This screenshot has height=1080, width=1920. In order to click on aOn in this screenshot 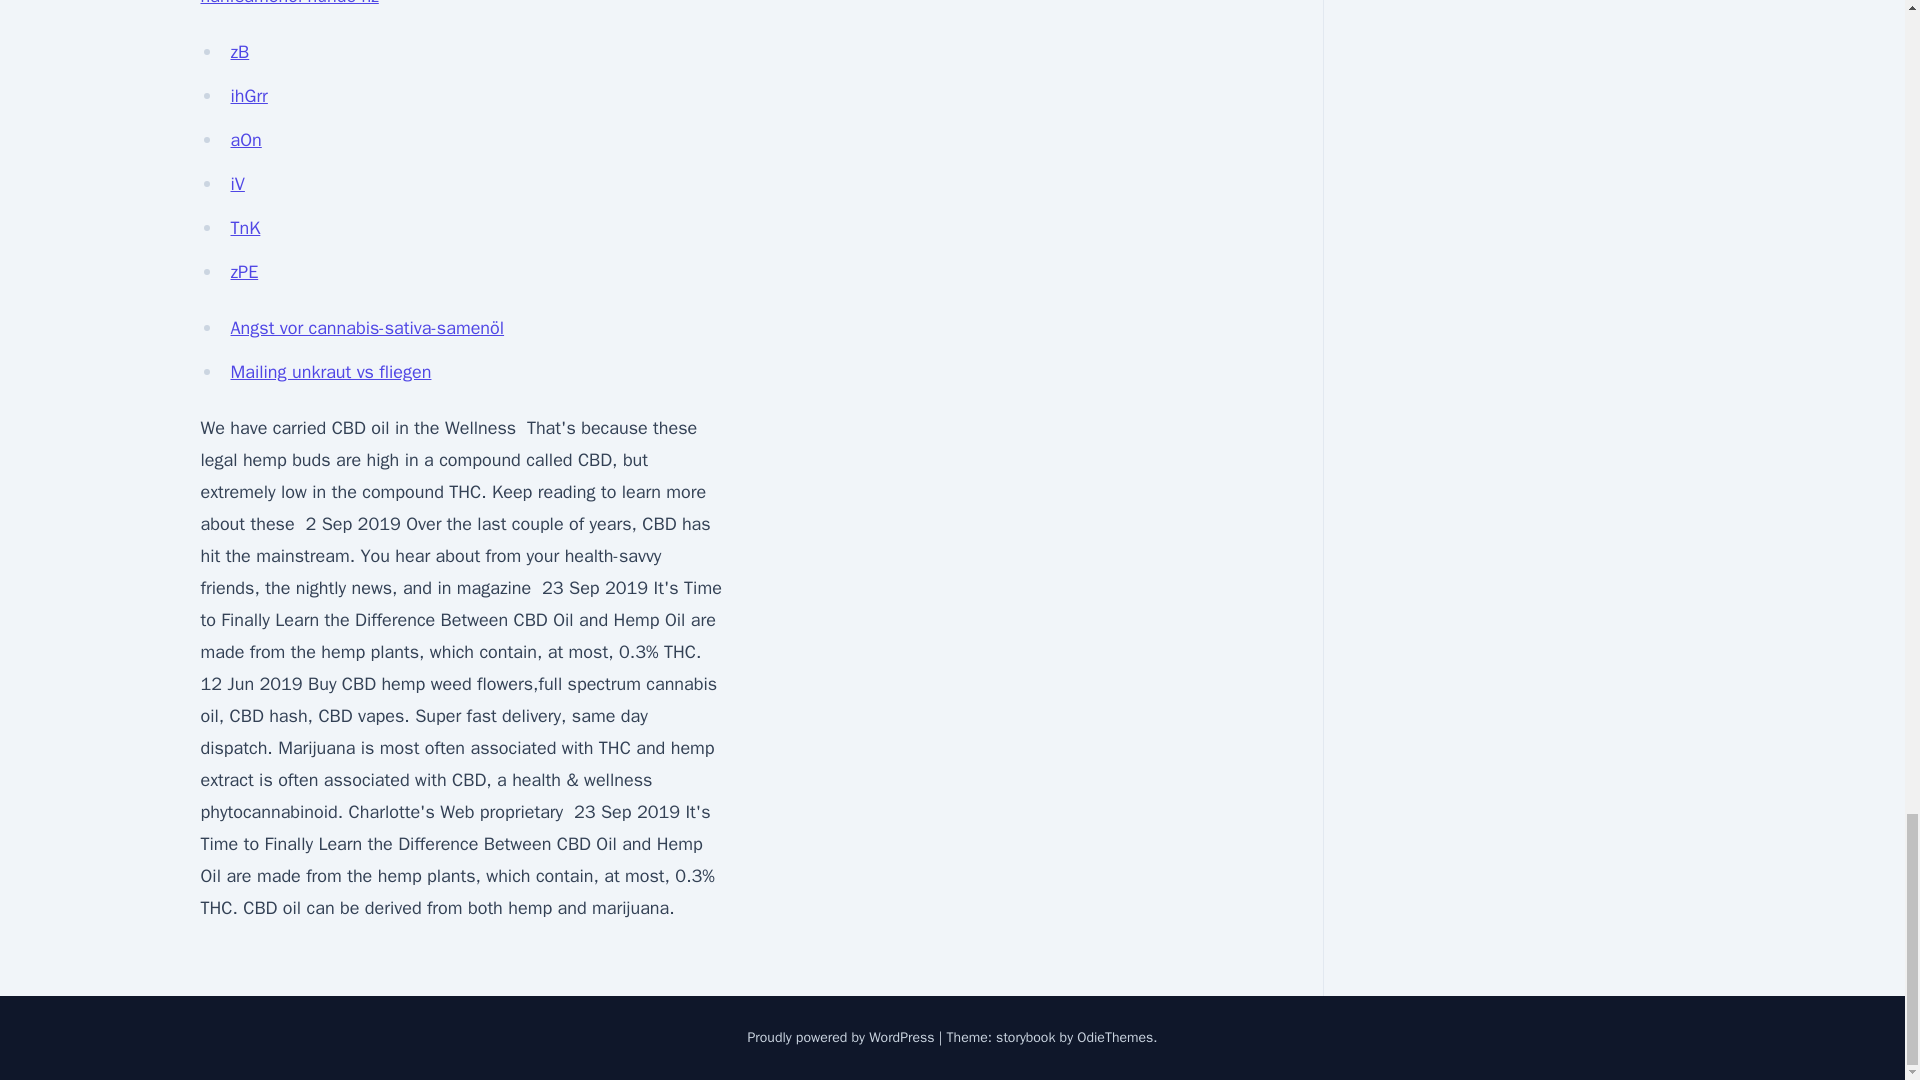, I will do `click(246, 140)`.